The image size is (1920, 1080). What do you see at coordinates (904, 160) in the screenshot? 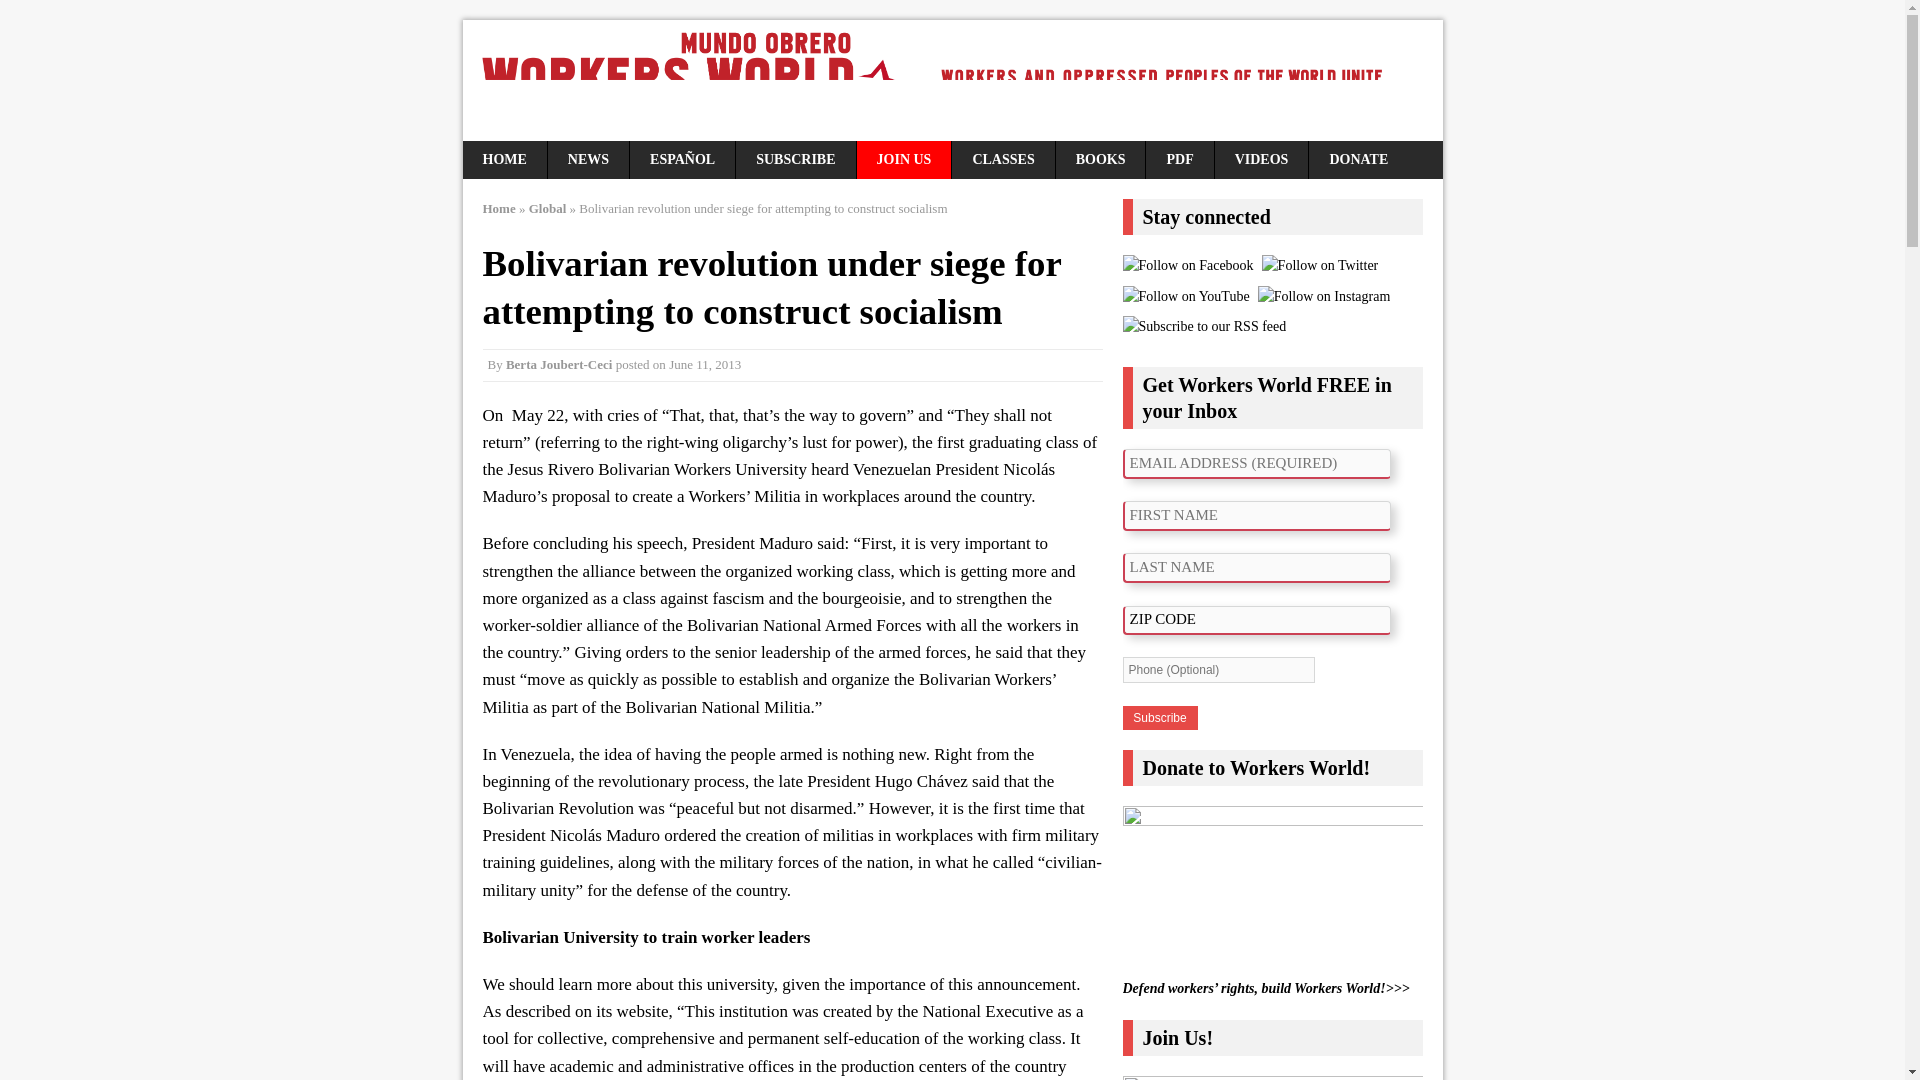
I see `JOIN US` at bounding box center [904, 160].